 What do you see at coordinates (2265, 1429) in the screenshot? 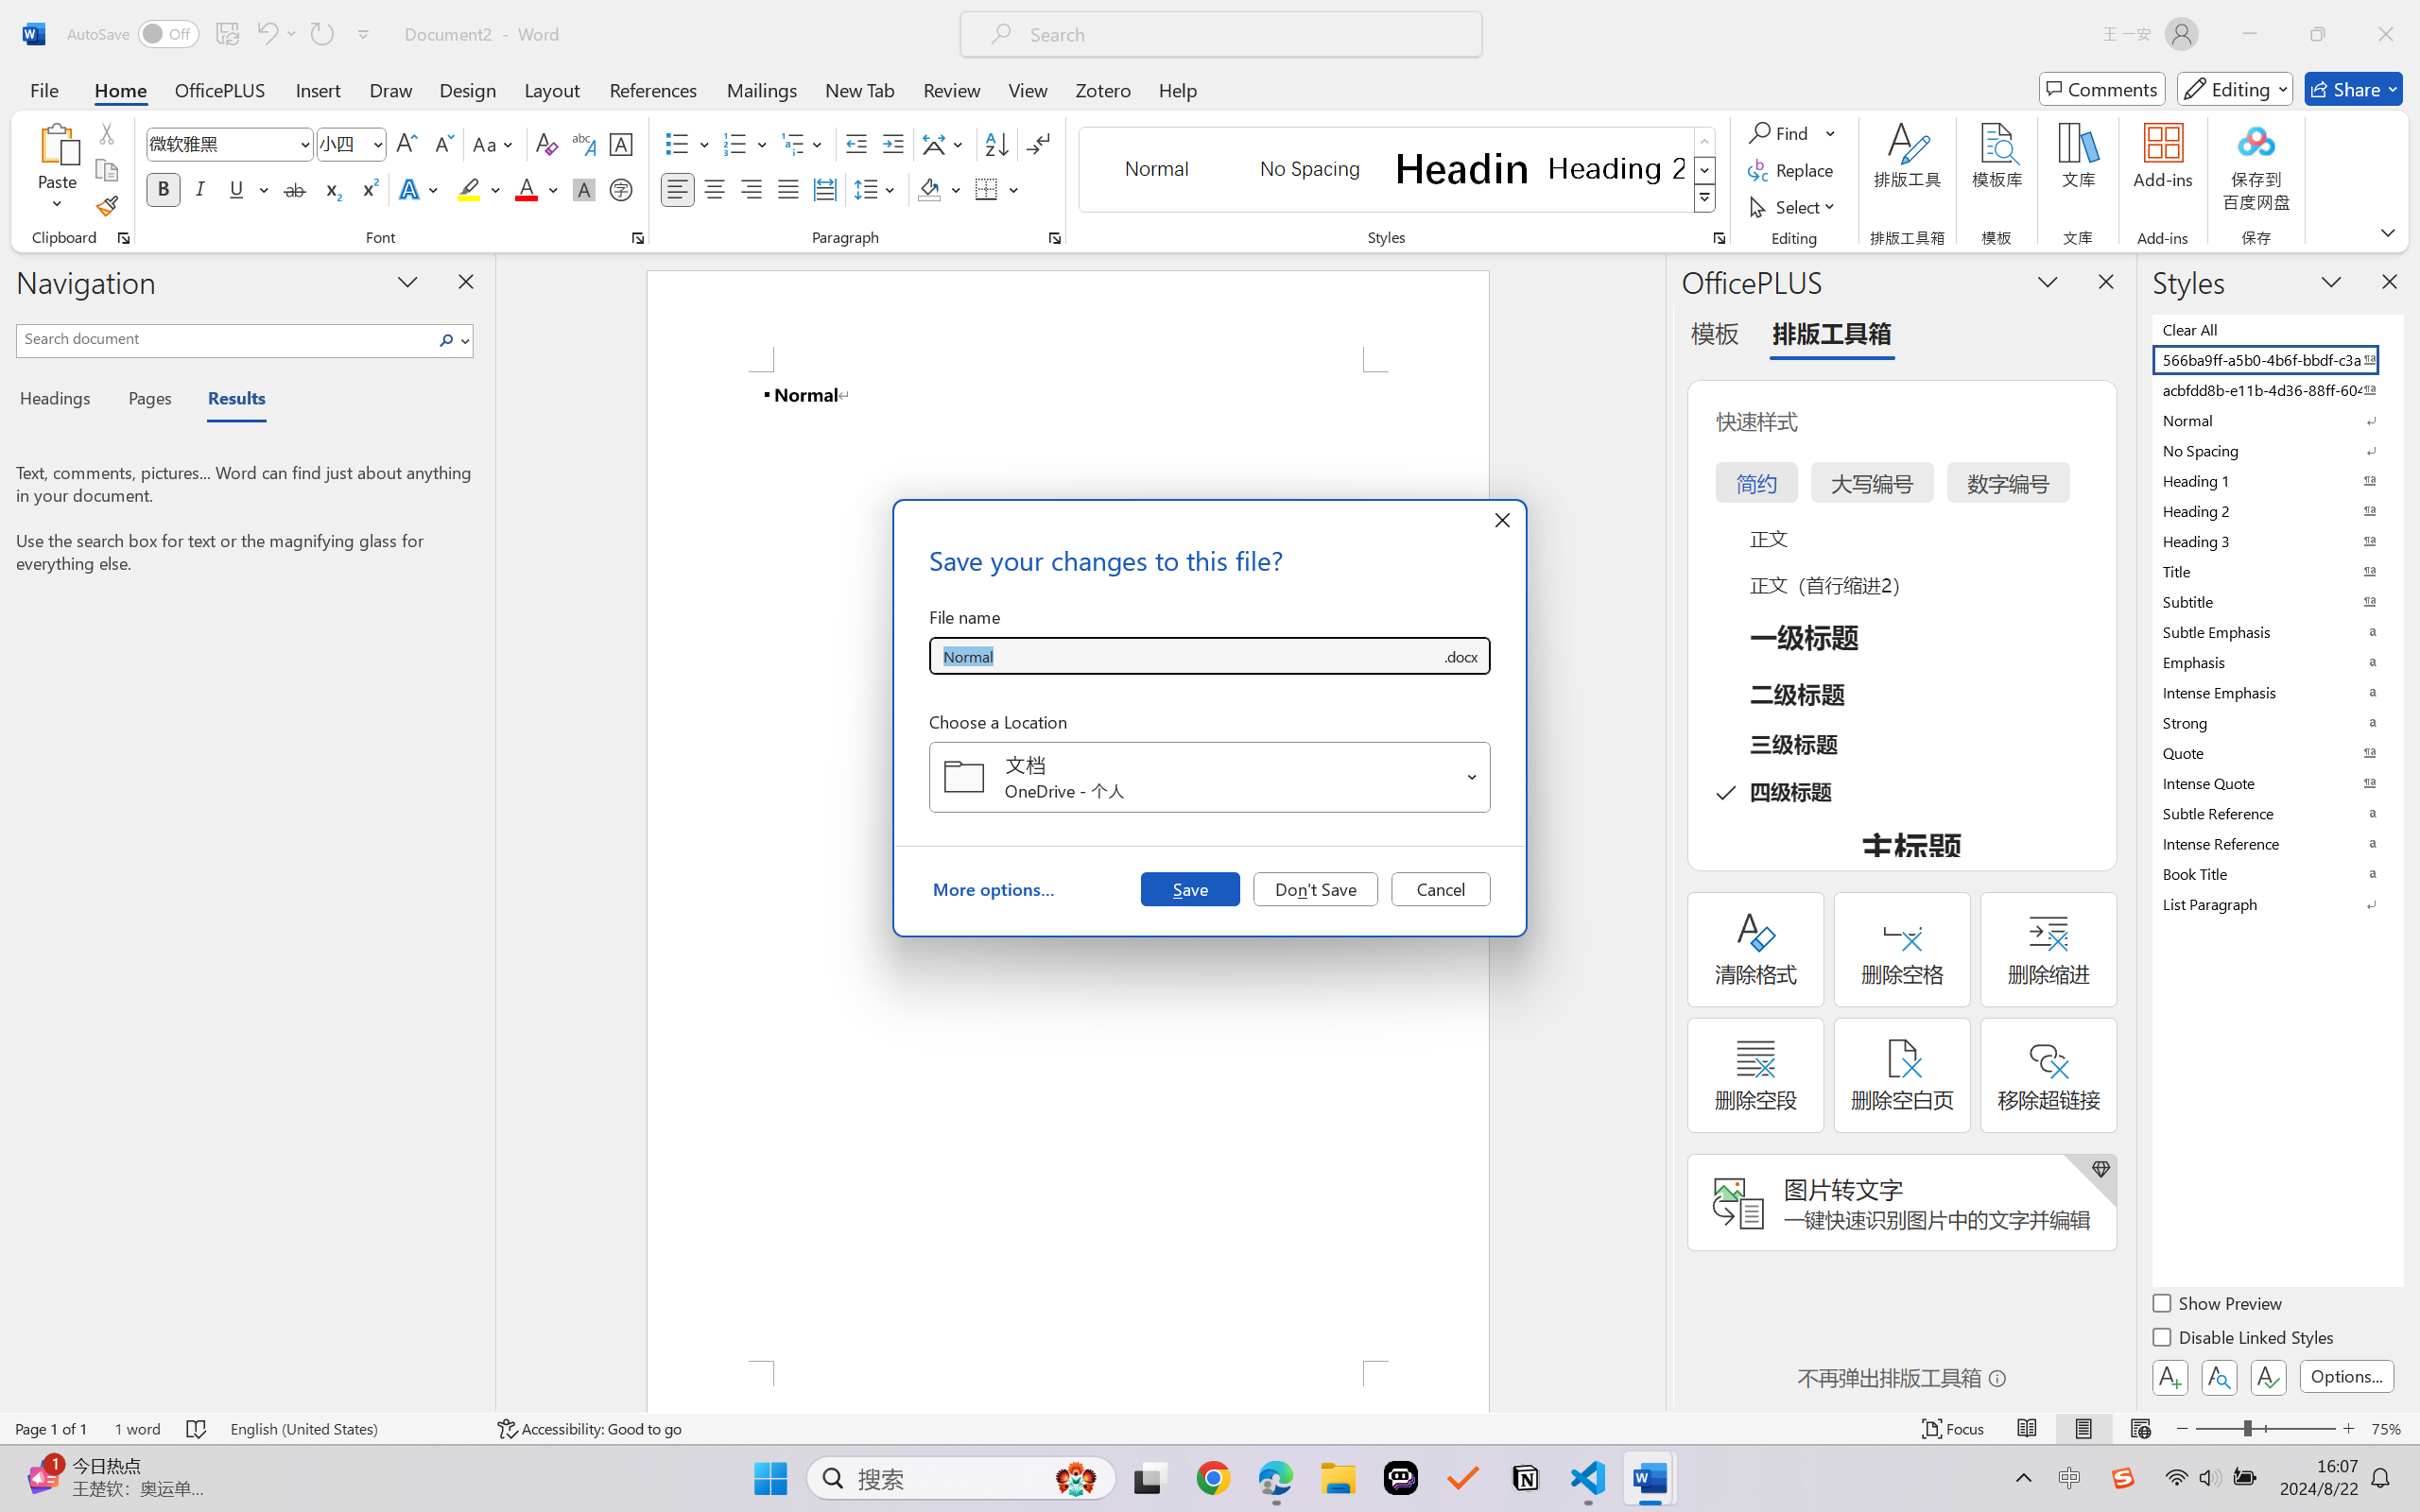
I see `Zoom` at bounding box center [2265, 1429].